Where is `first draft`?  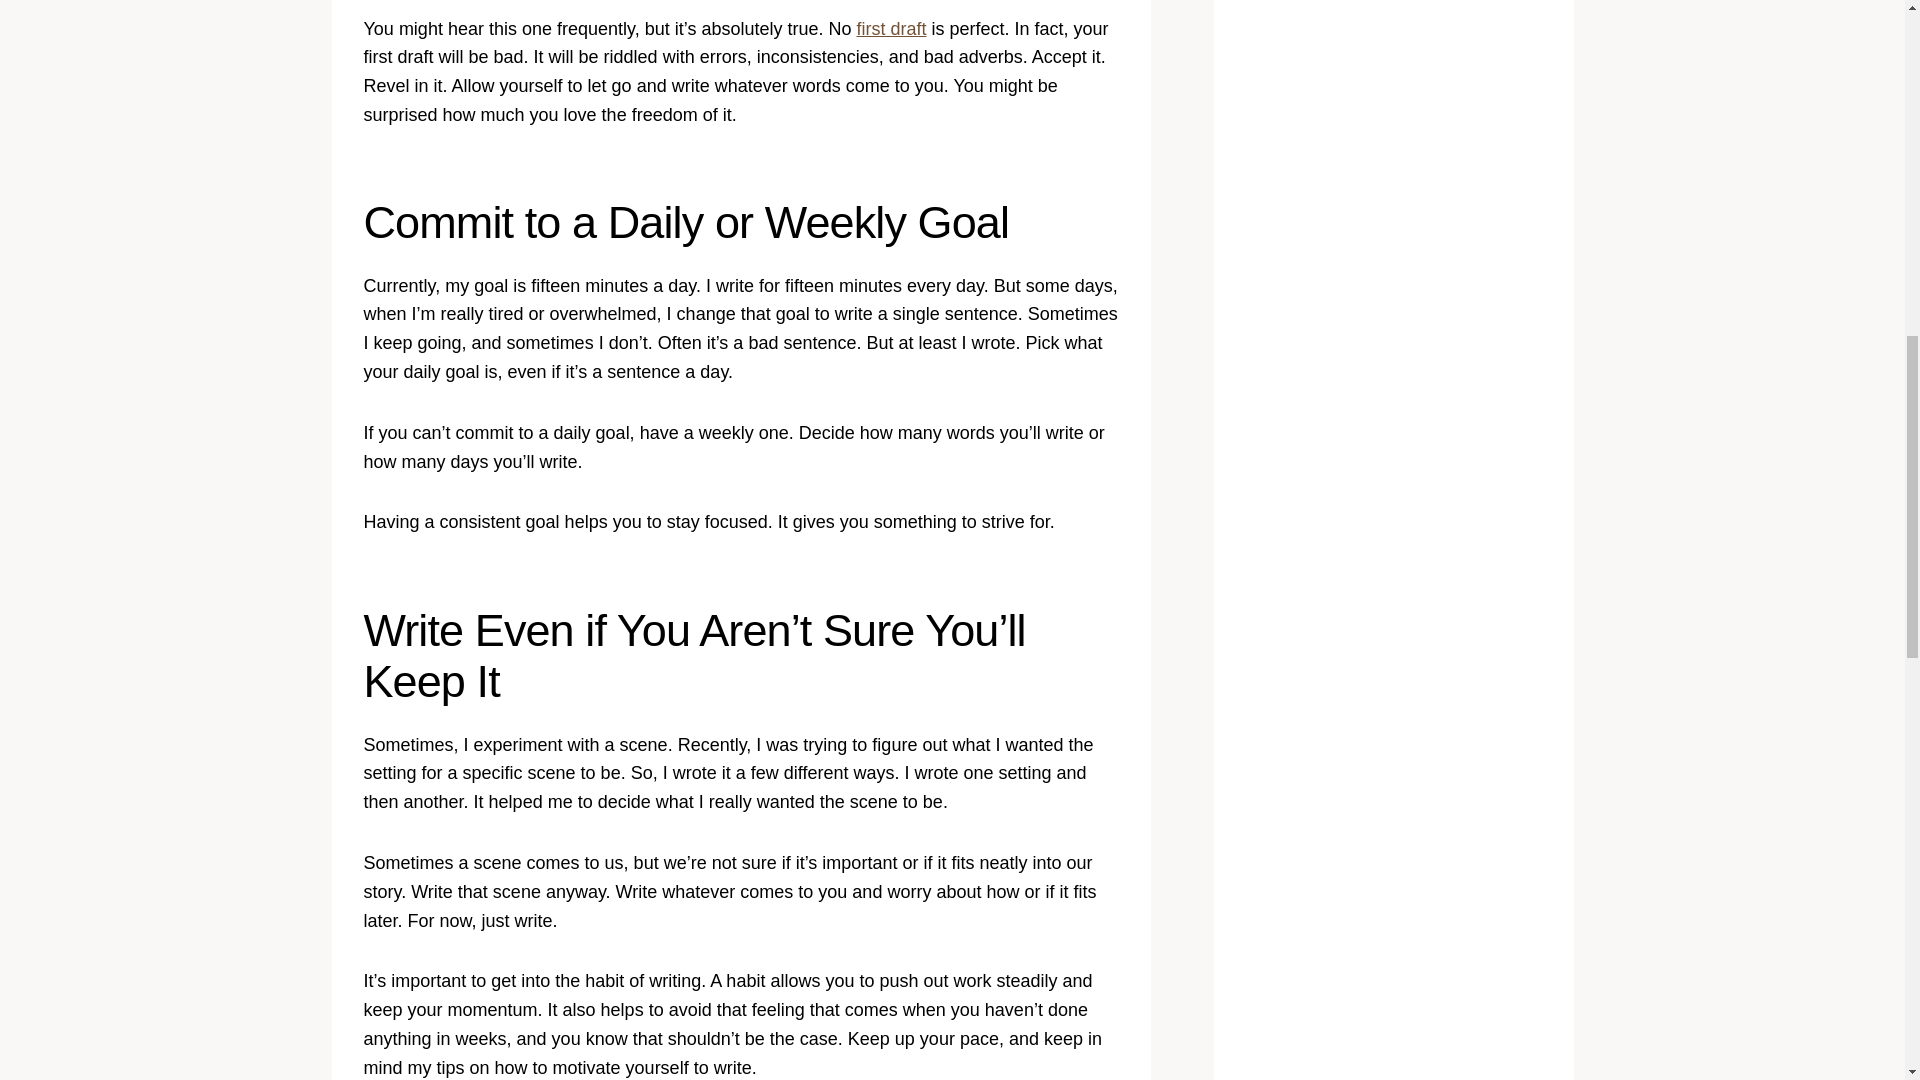
first draft is located at coordinates (890, 28).